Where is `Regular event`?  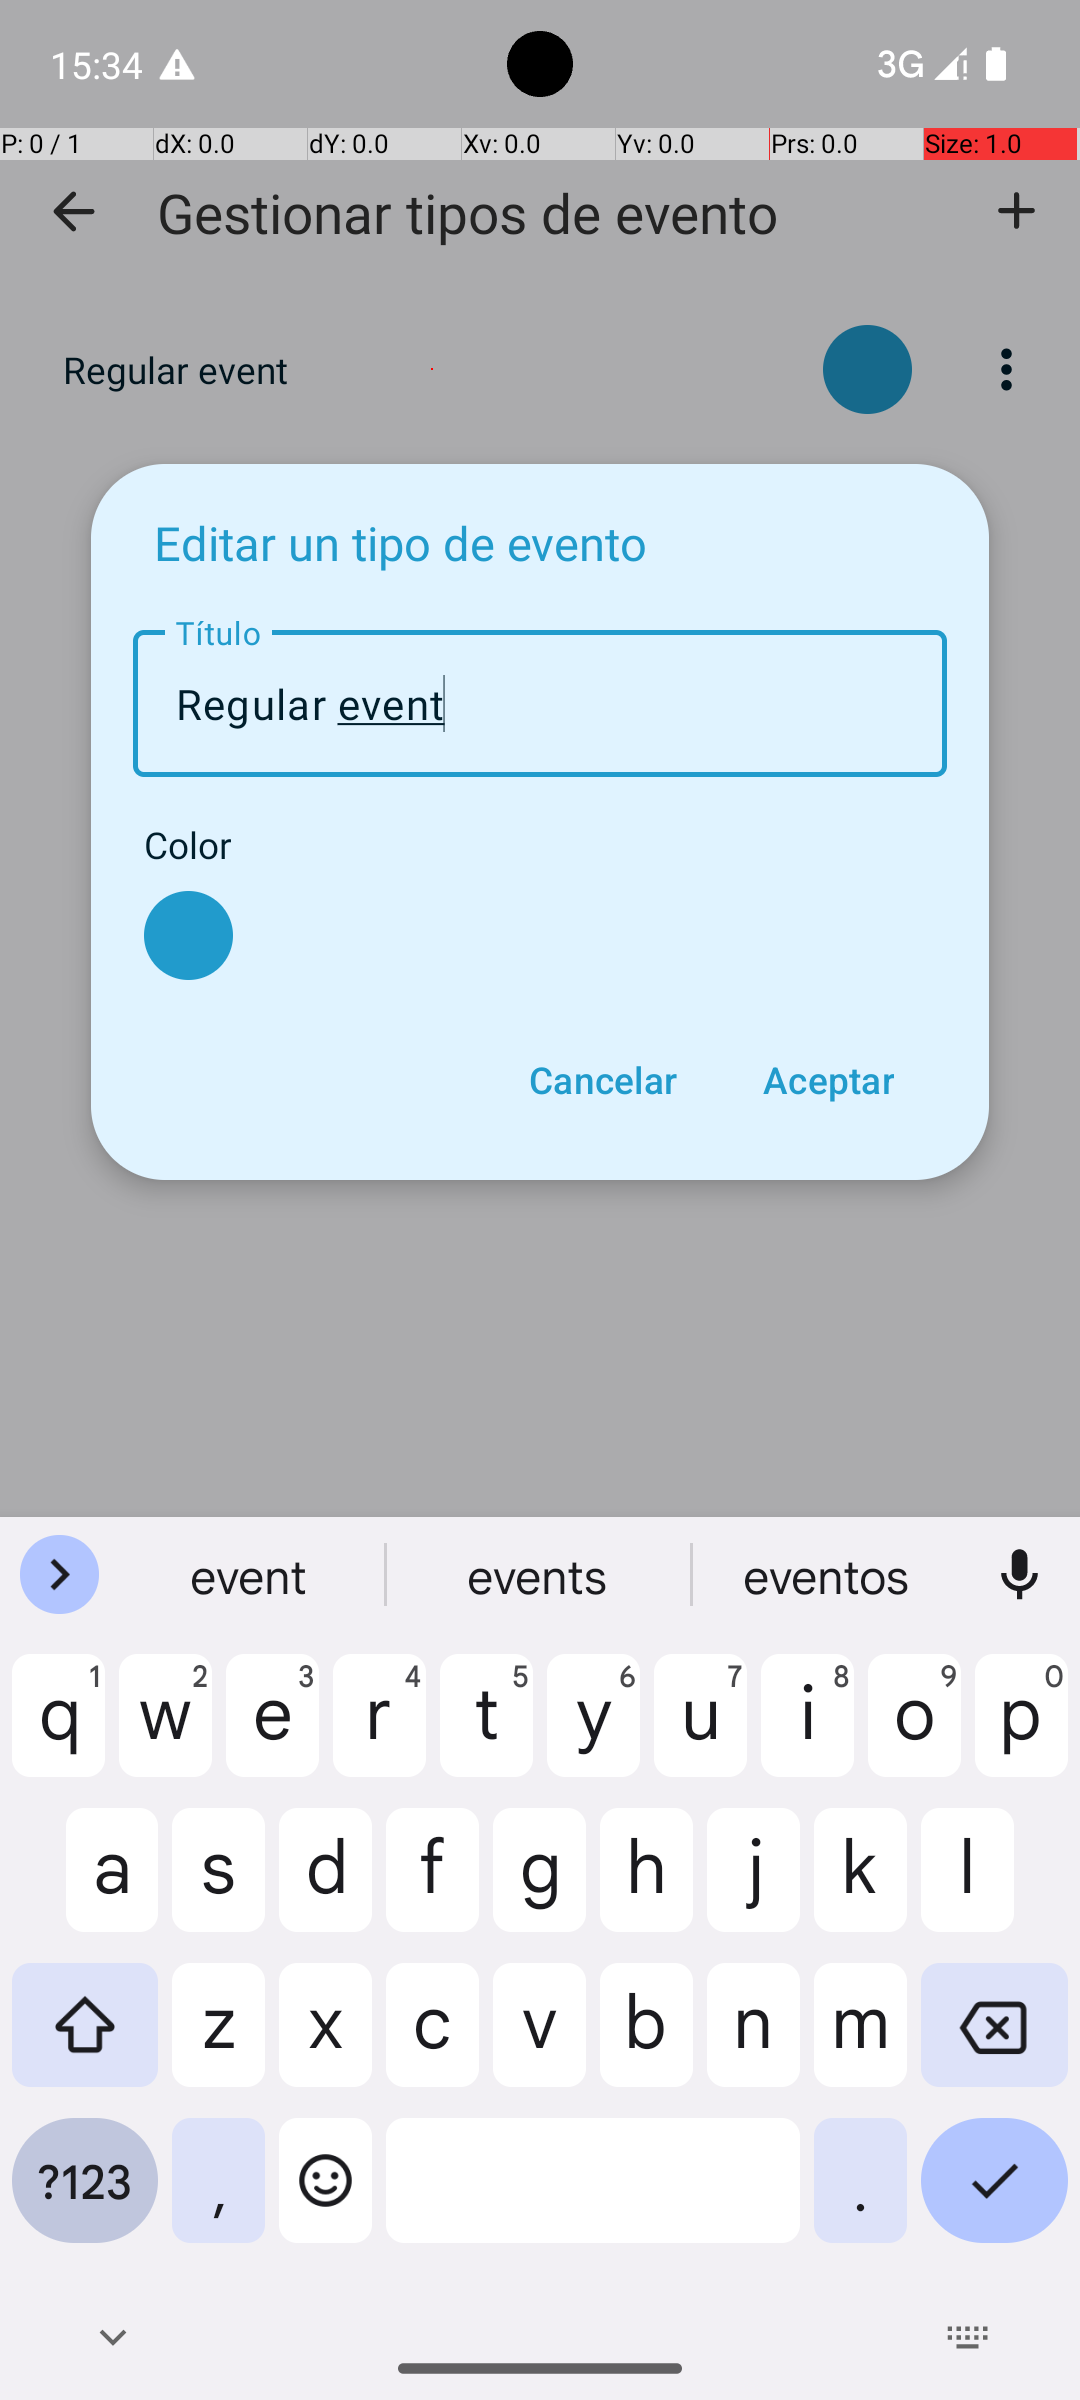 Regular event is located at coordinates (540, 704).